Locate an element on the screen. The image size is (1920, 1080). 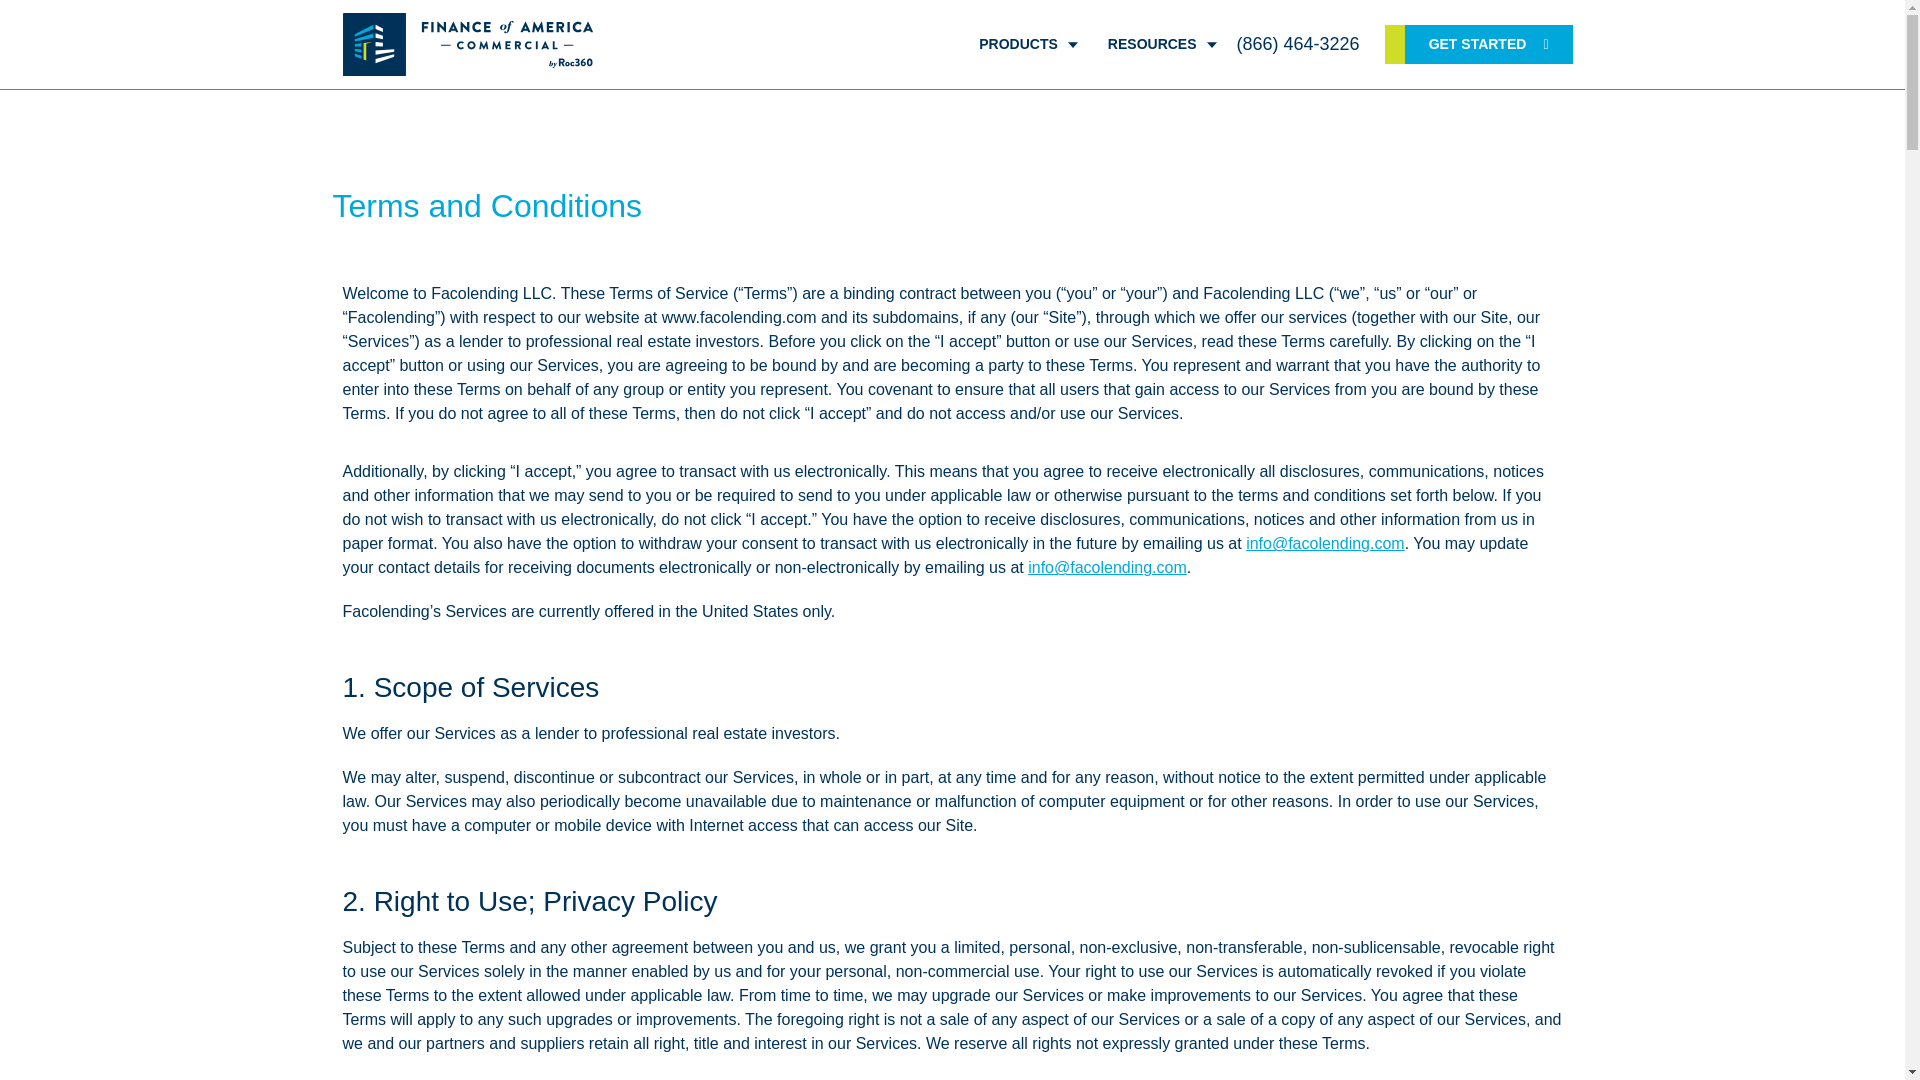
PRODUCTS is located at coordinates (1028, 44).